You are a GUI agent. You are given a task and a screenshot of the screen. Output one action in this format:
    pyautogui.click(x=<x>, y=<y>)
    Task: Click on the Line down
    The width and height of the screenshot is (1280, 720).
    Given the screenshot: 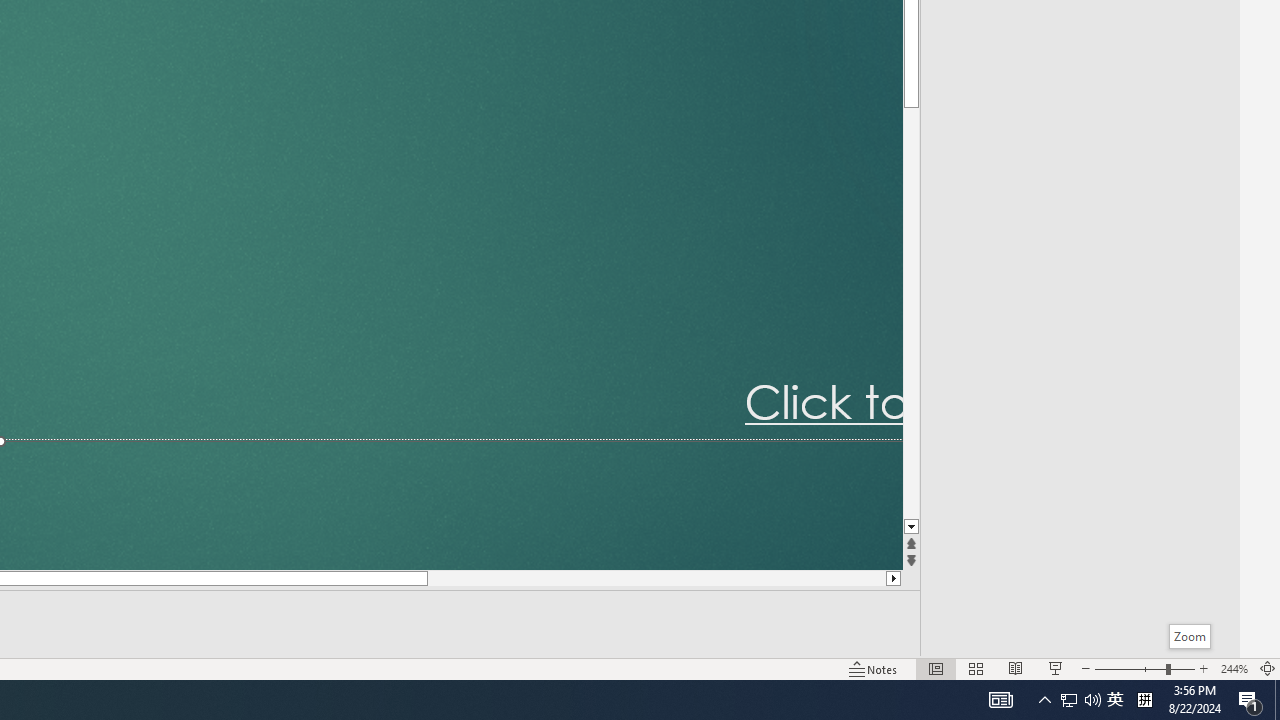 What is the action you would take?
    pyautogui.click(x=911, y=527)
    